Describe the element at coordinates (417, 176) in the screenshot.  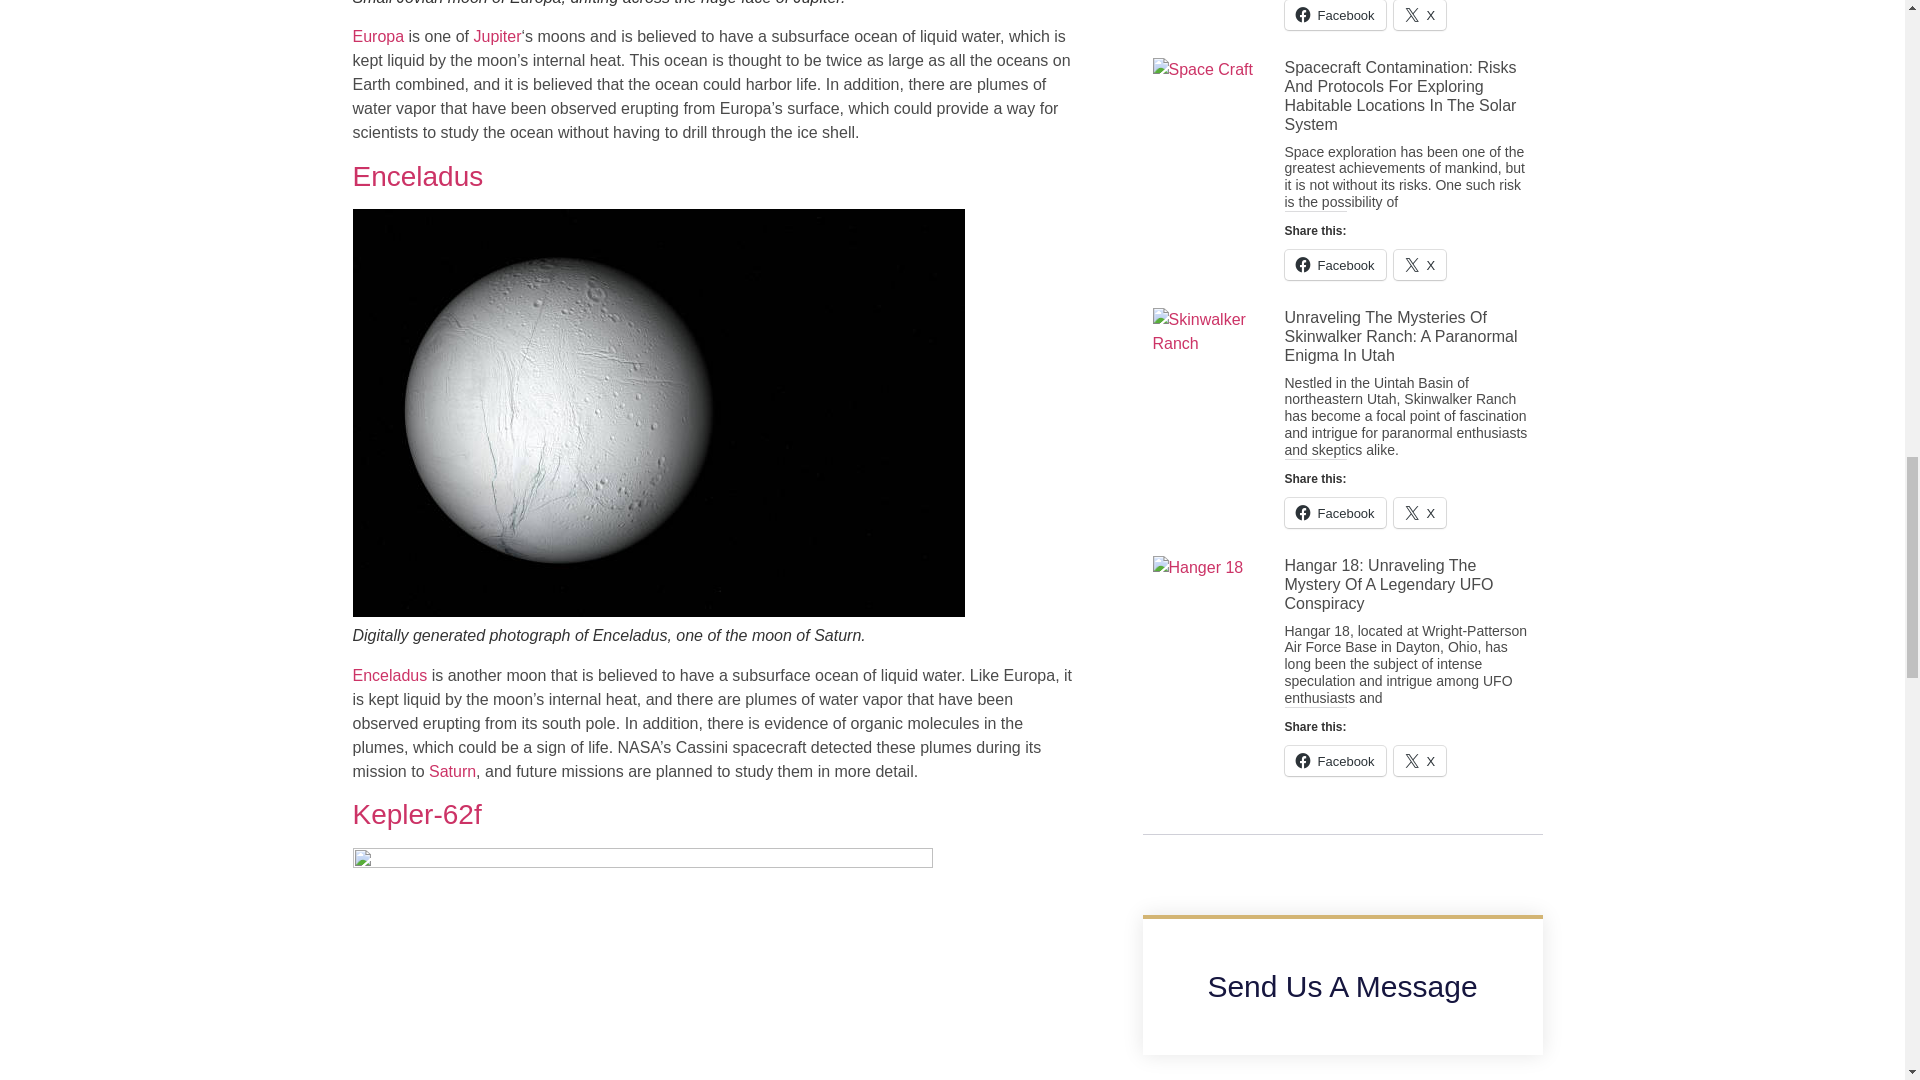
I see `Enceladus` at that location.